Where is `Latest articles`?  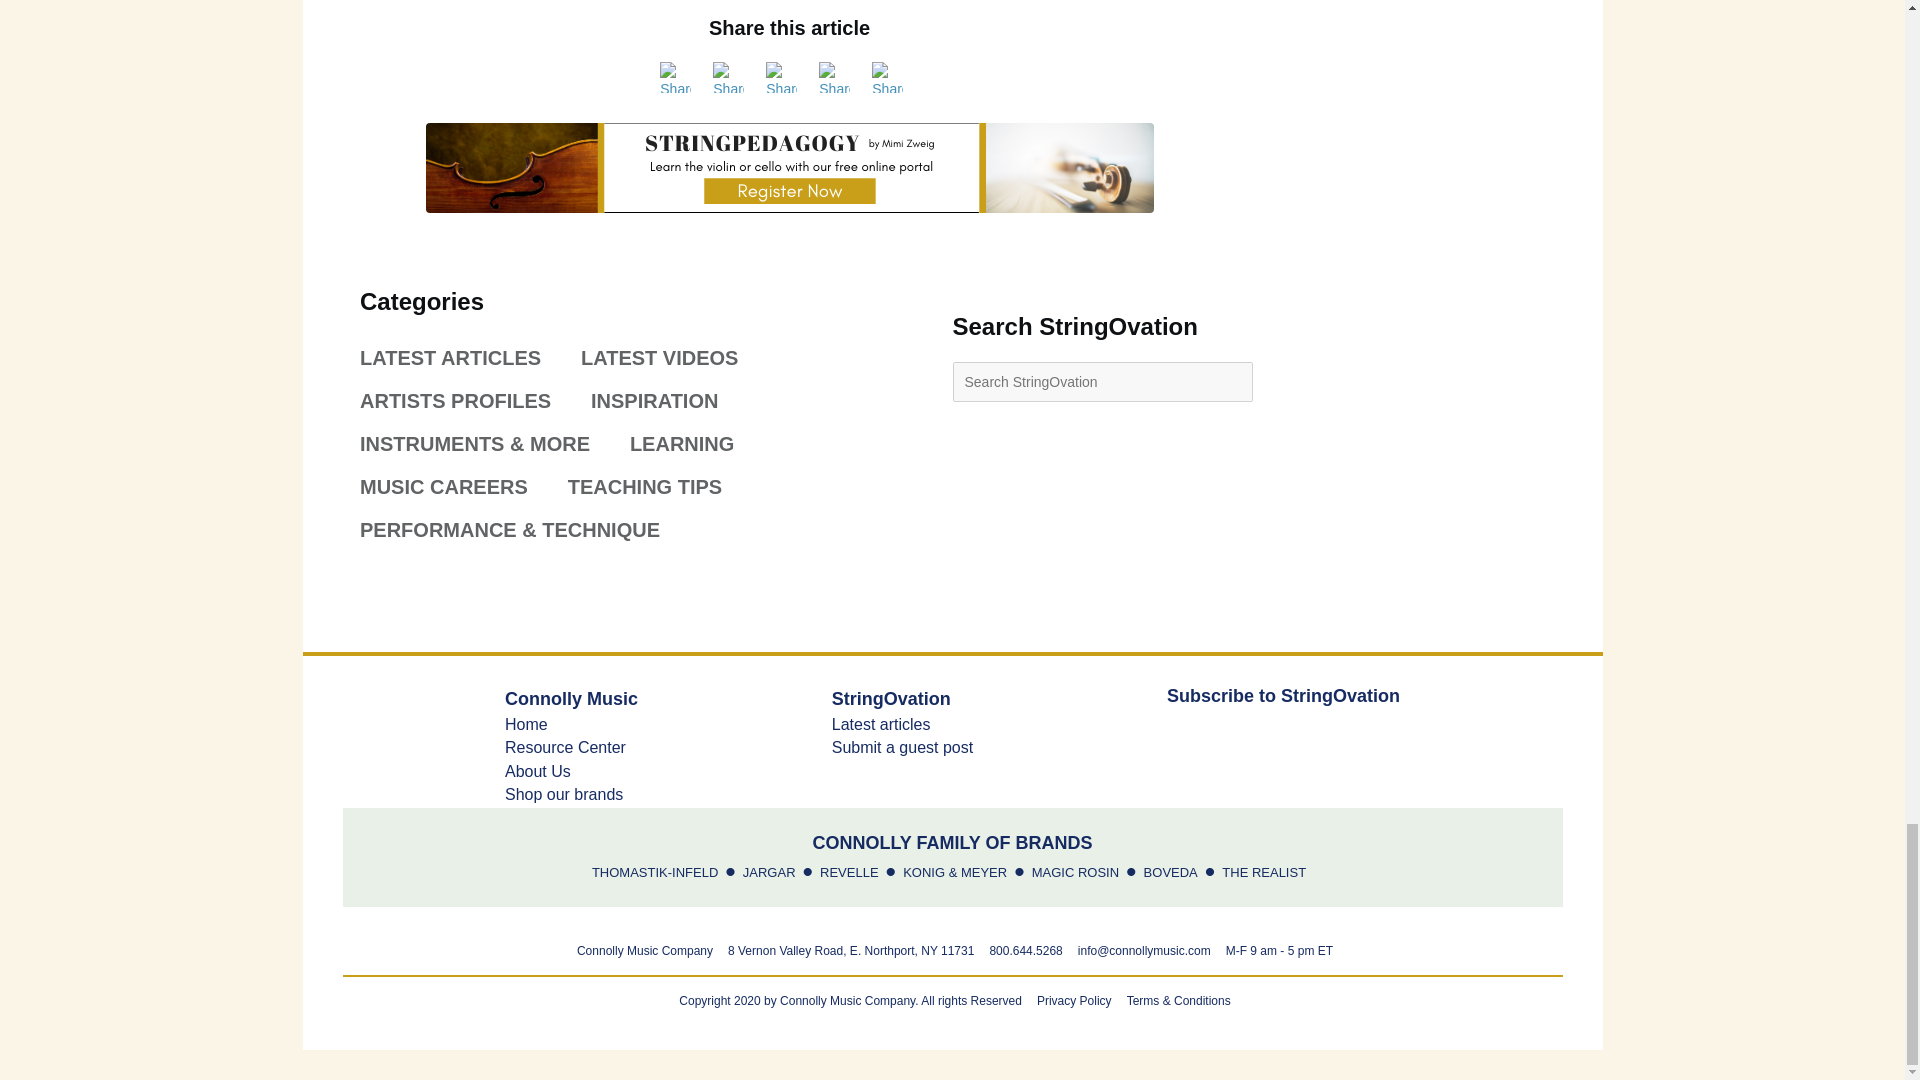
Latest articles is located at coordinates (881, 724).